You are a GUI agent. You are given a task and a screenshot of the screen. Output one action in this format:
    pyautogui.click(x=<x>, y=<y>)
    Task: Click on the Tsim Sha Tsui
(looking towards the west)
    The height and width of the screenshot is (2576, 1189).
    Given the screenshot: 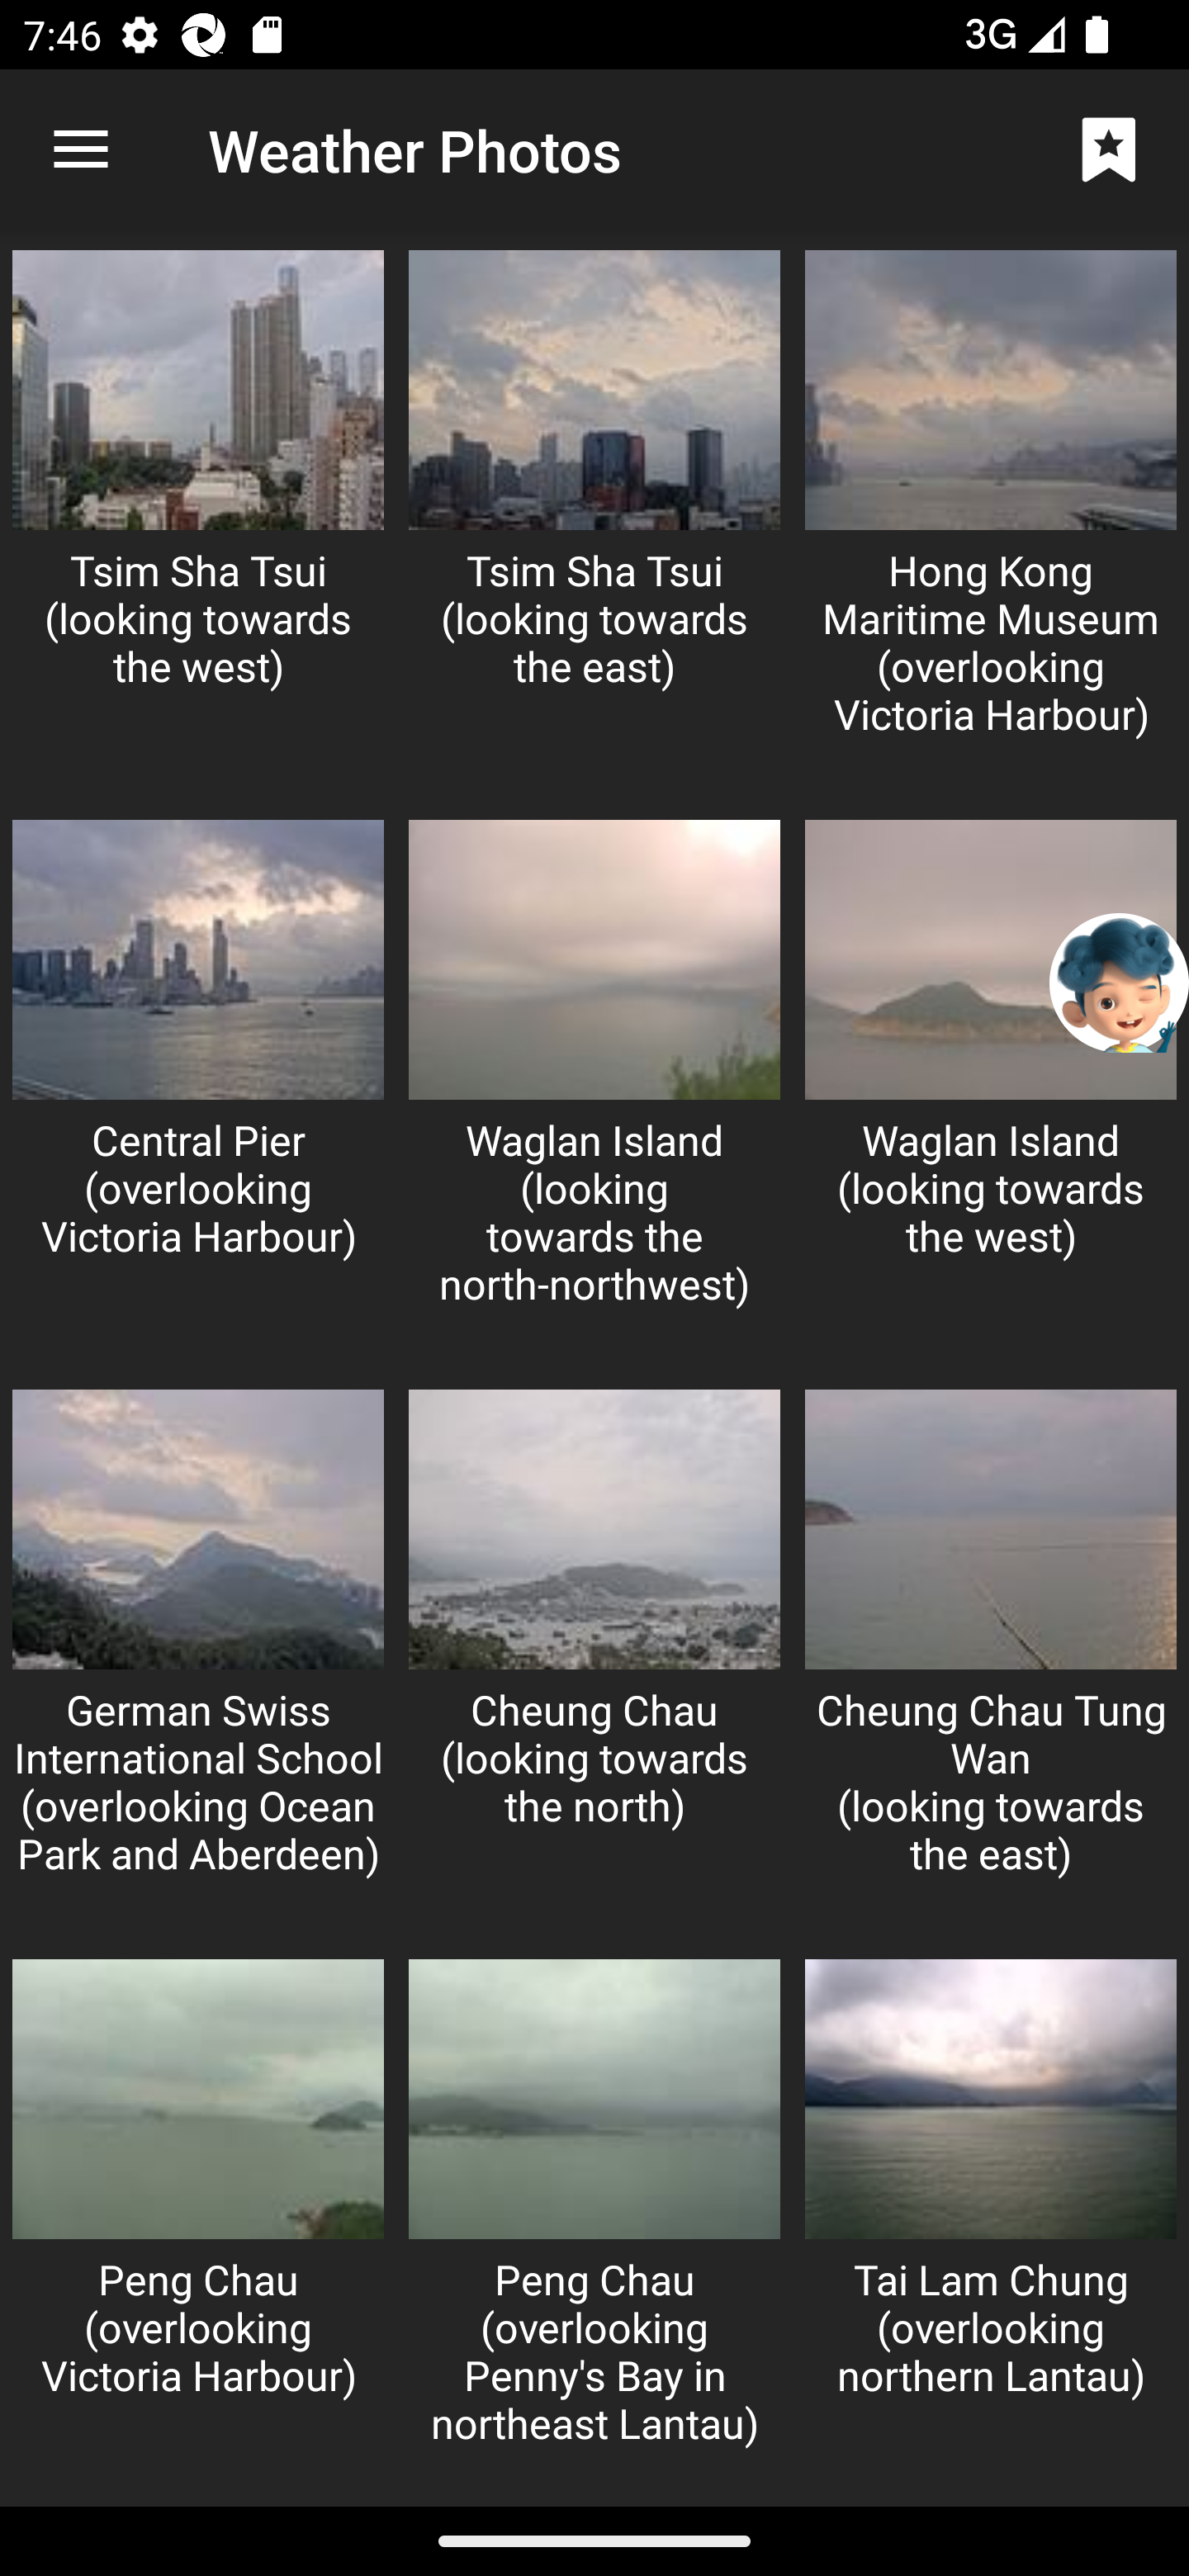 What is the action you would take?
    pyautogui.click(x=198, y=519)
    